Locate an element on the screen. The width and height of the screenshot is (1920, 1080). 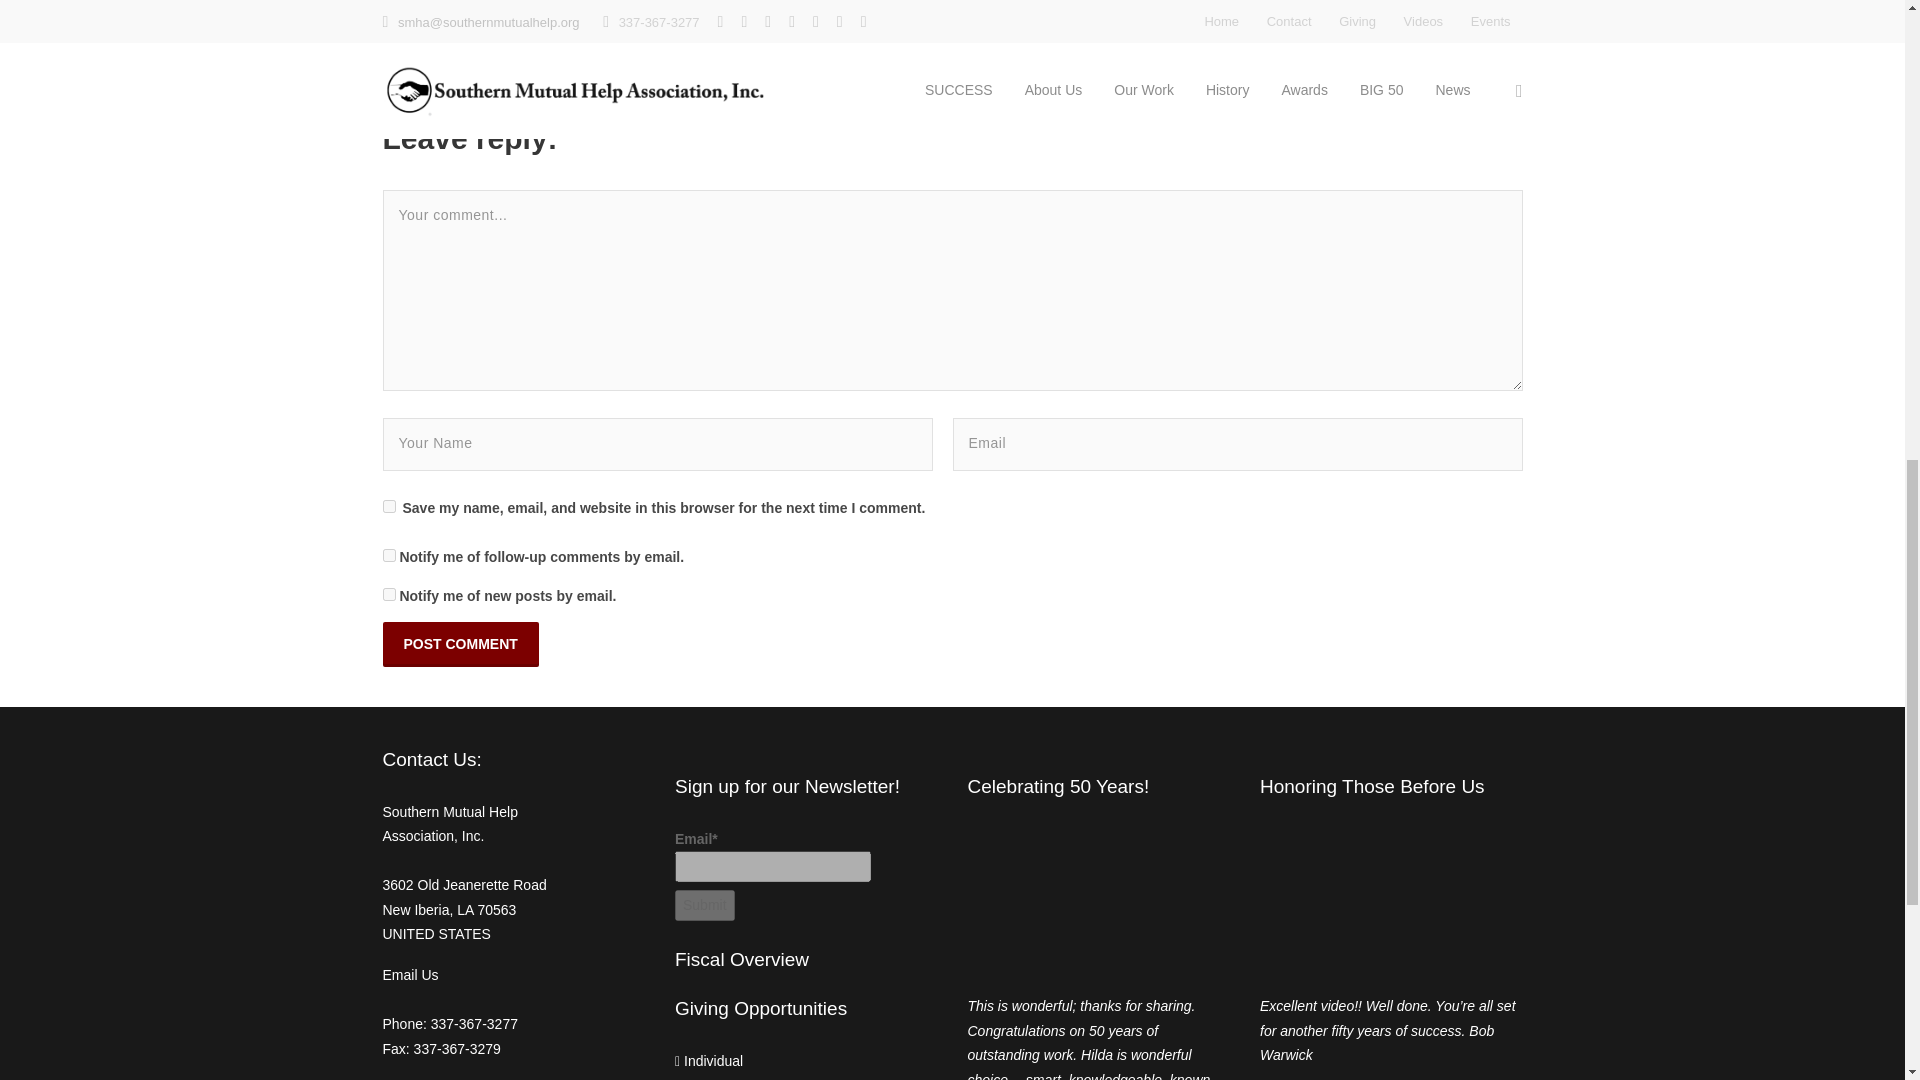
subscribe is located at coordinates (388, 554).